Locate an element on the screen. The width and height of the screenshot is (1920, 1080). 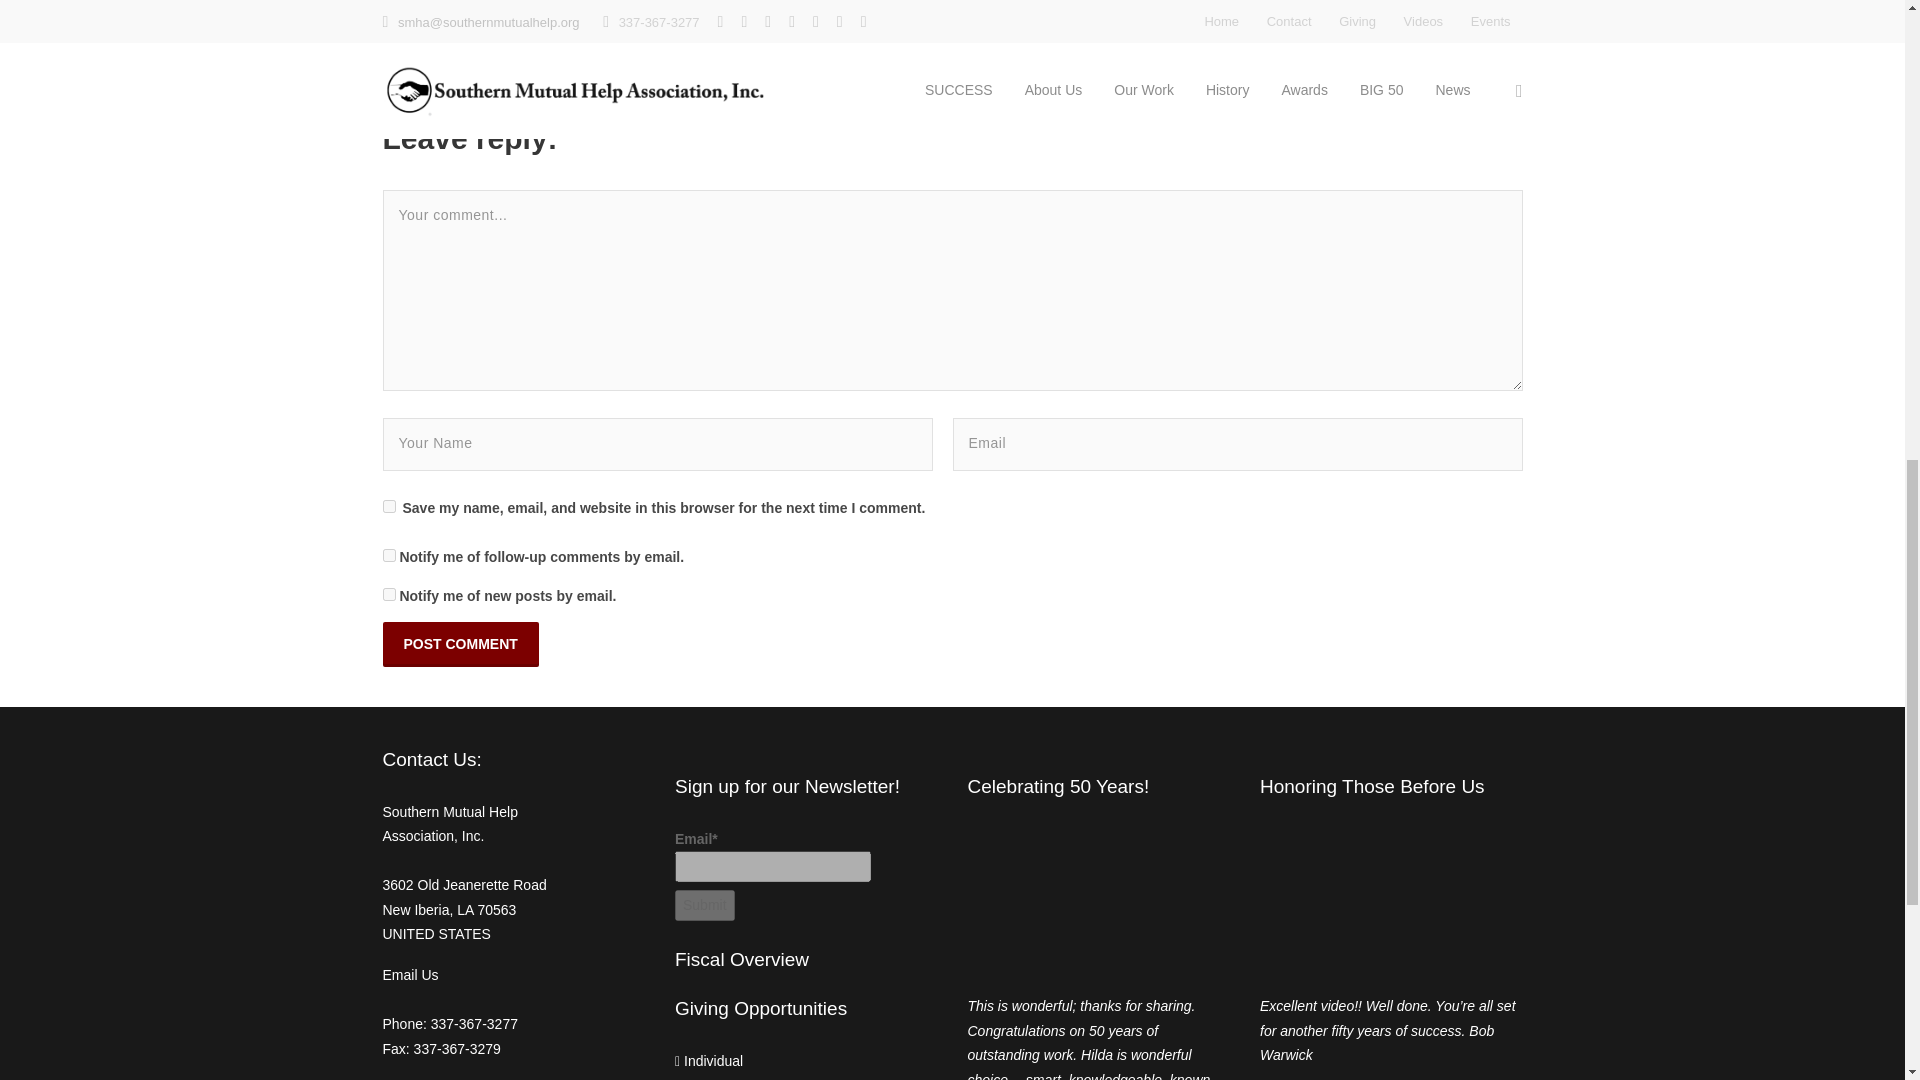
subscribe is located at coordinates (388, 554).